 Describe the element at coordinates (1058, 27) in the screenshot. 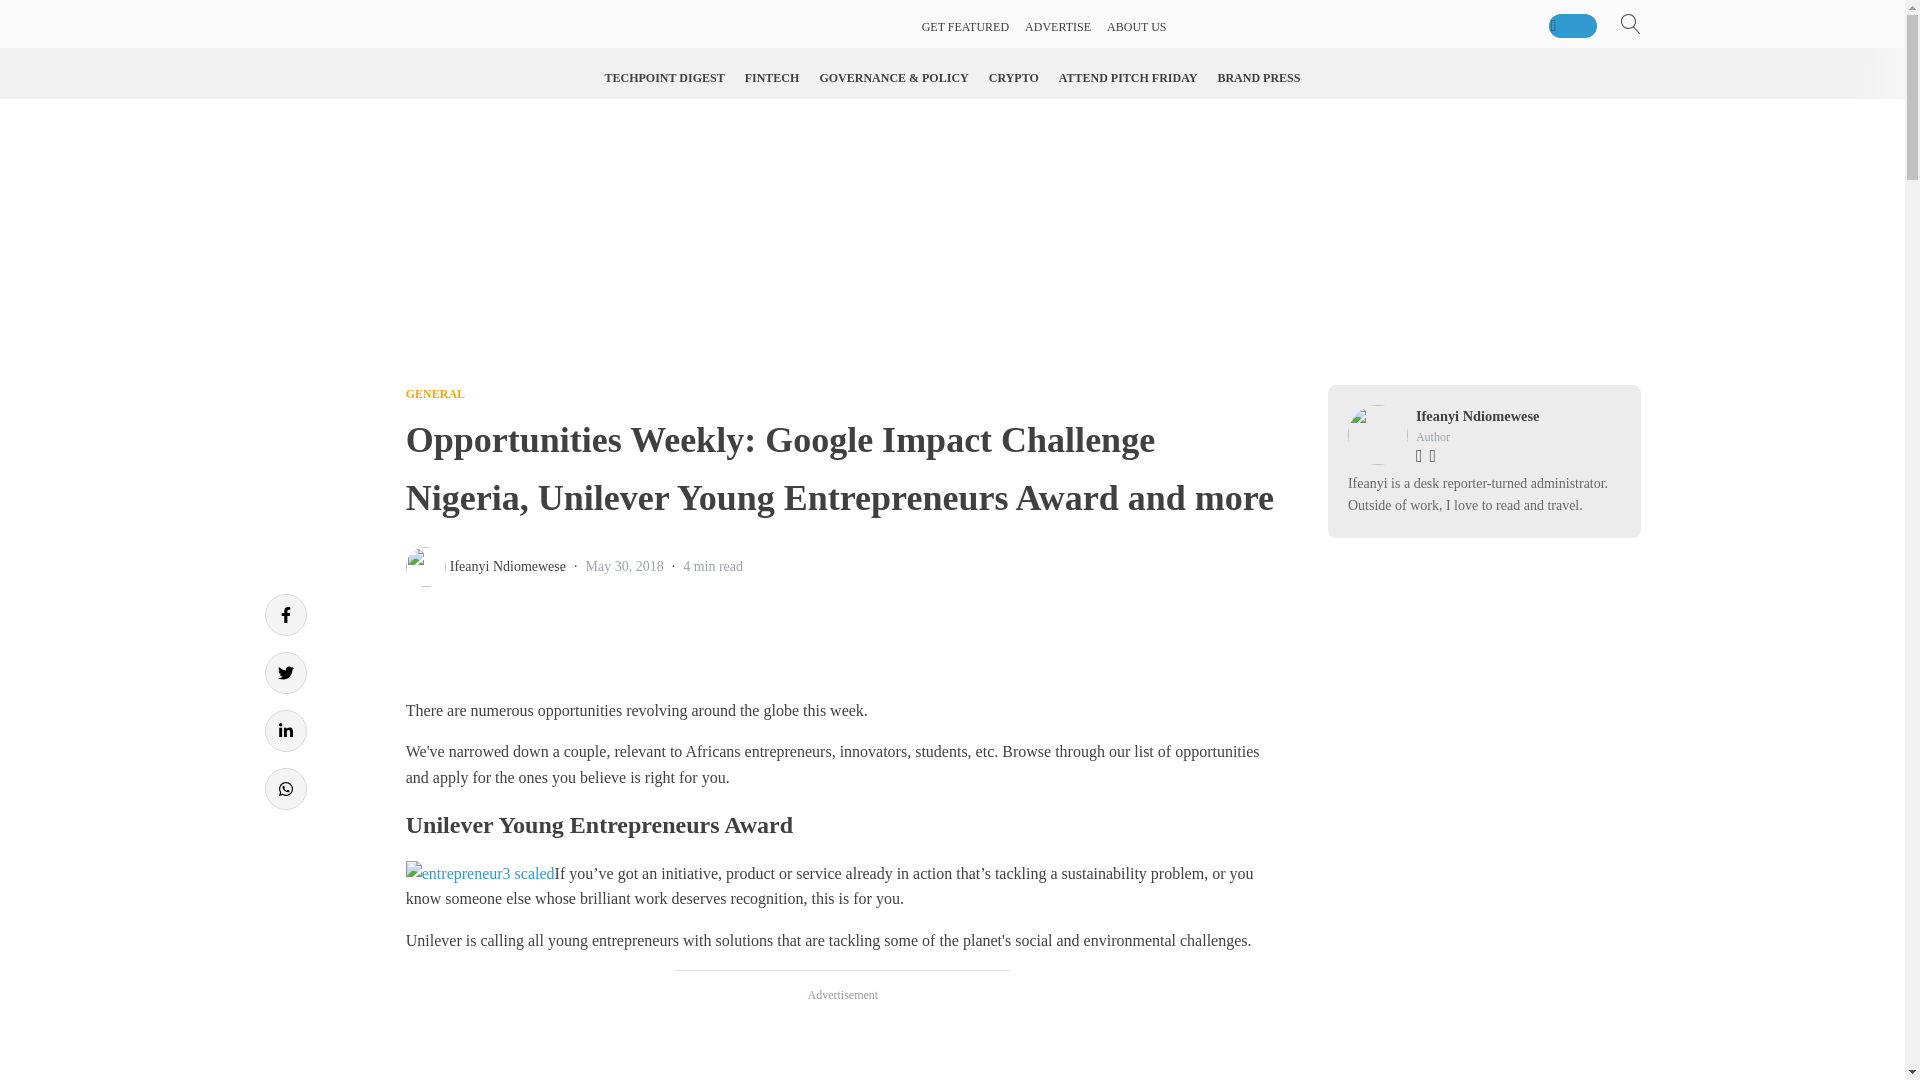

I see `ADVERTISE` at that location.